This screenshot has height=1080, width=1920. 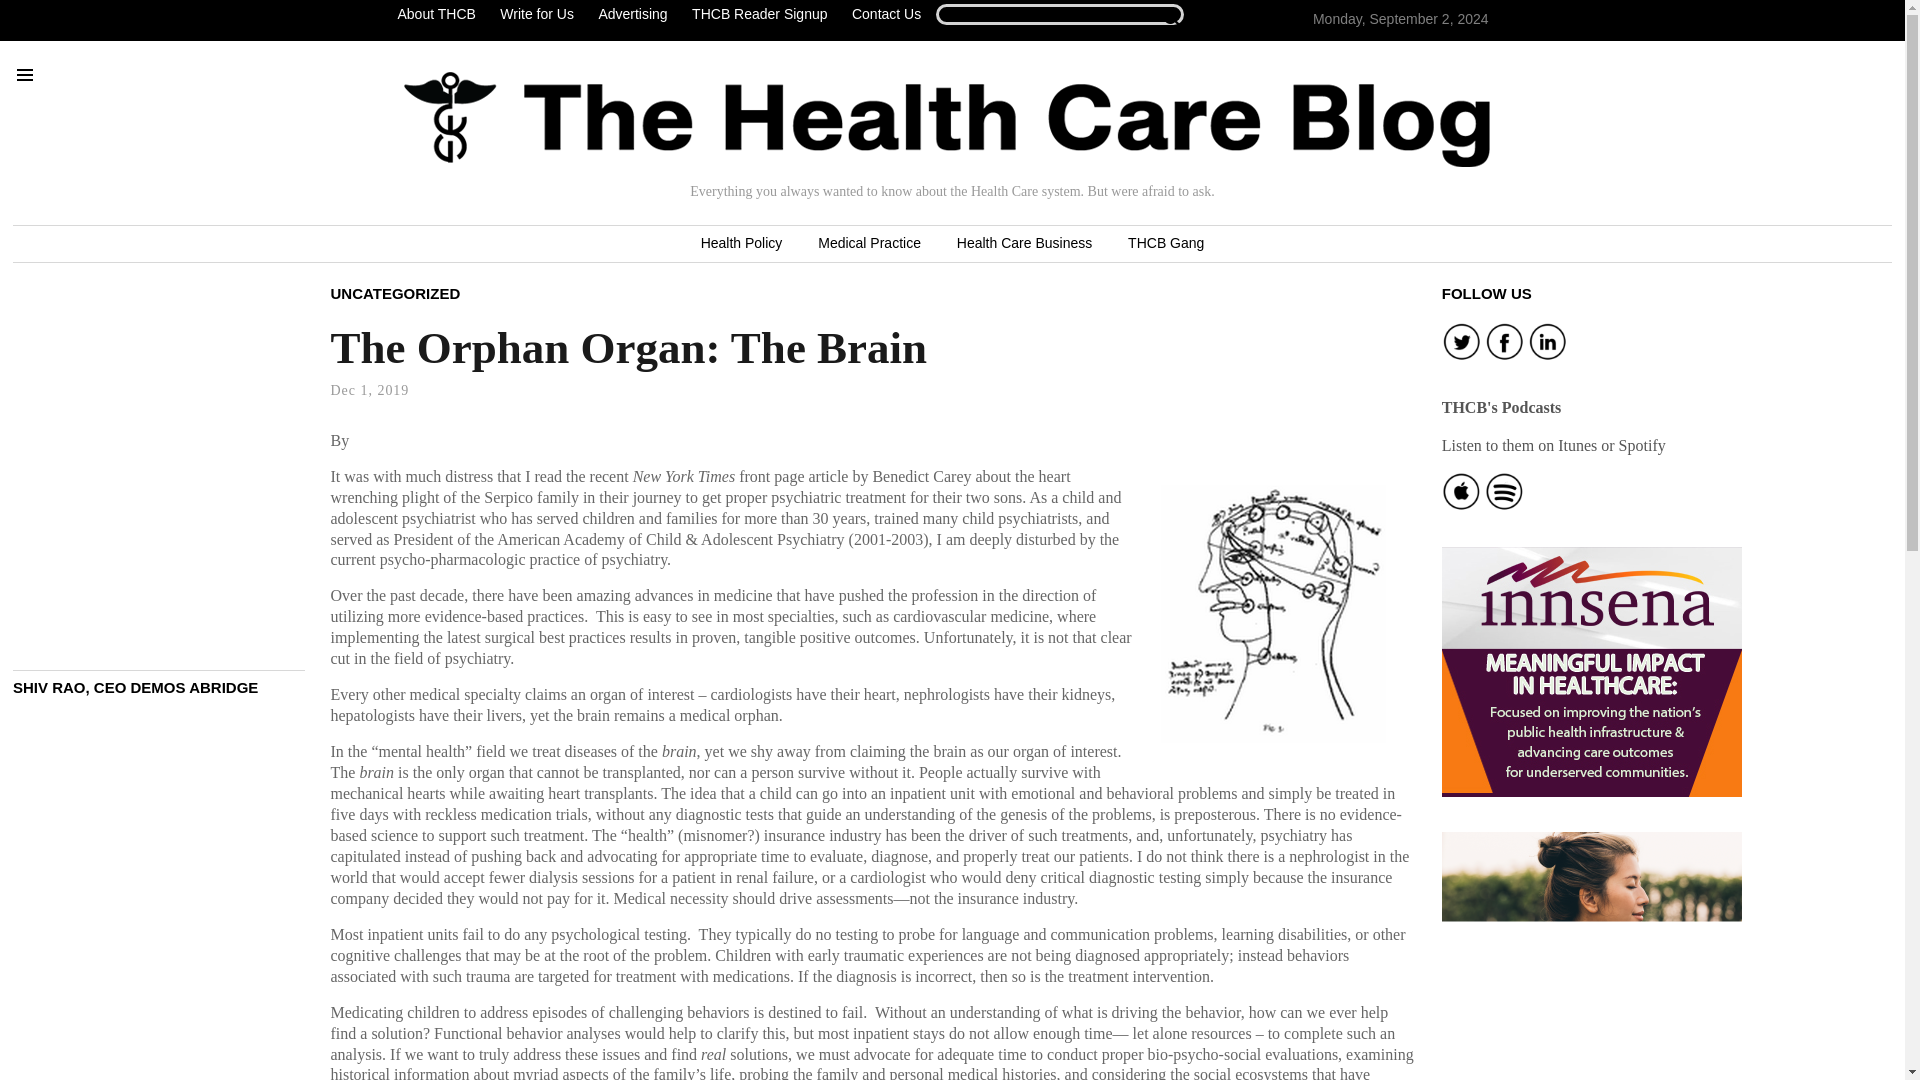 I want to click on Advertising, so click(x=632, y=14).